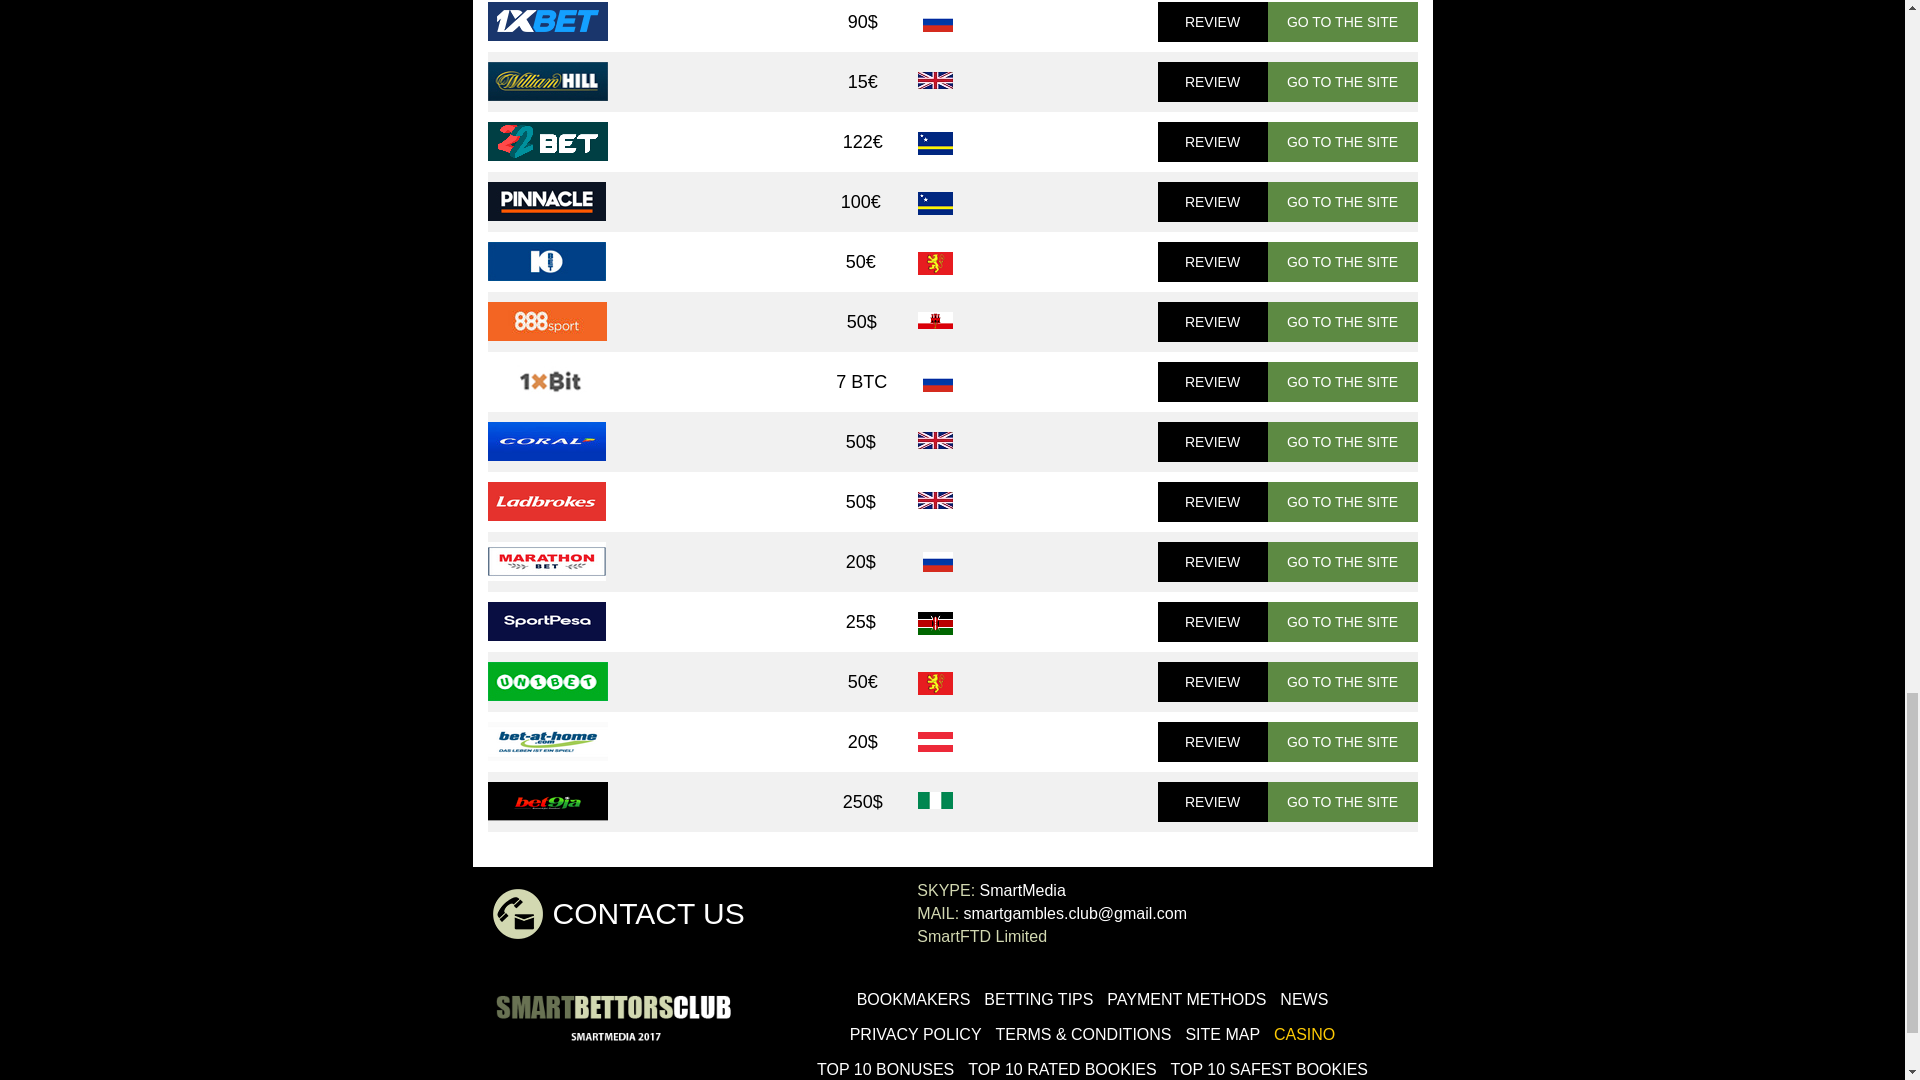 The image size is (1920, 1080). What do you see at coordinates (1342, 261) in the screenshot?
I see `GO TO THE SITE` at bounding box center [1342, 261].